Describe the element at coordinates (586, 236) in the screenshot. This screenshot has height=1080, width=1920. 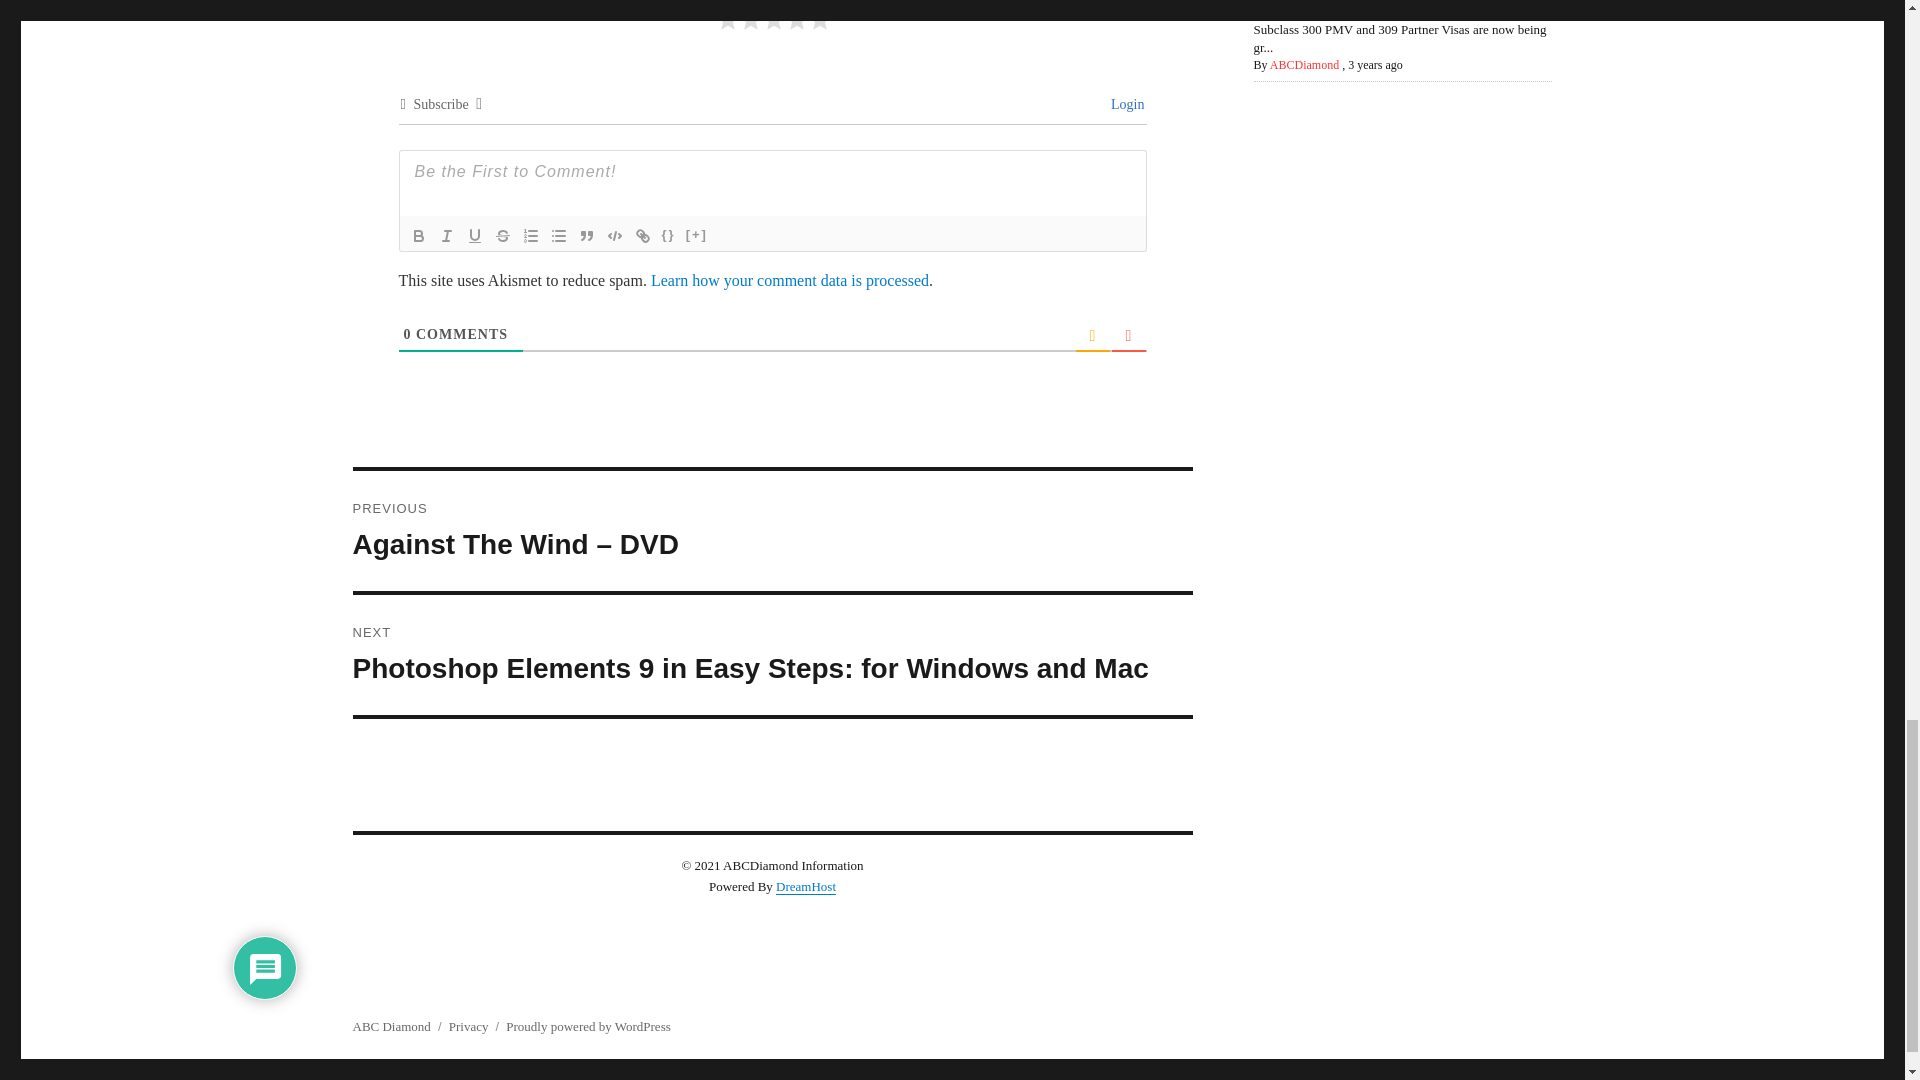
I see `Blockquote` at that location.